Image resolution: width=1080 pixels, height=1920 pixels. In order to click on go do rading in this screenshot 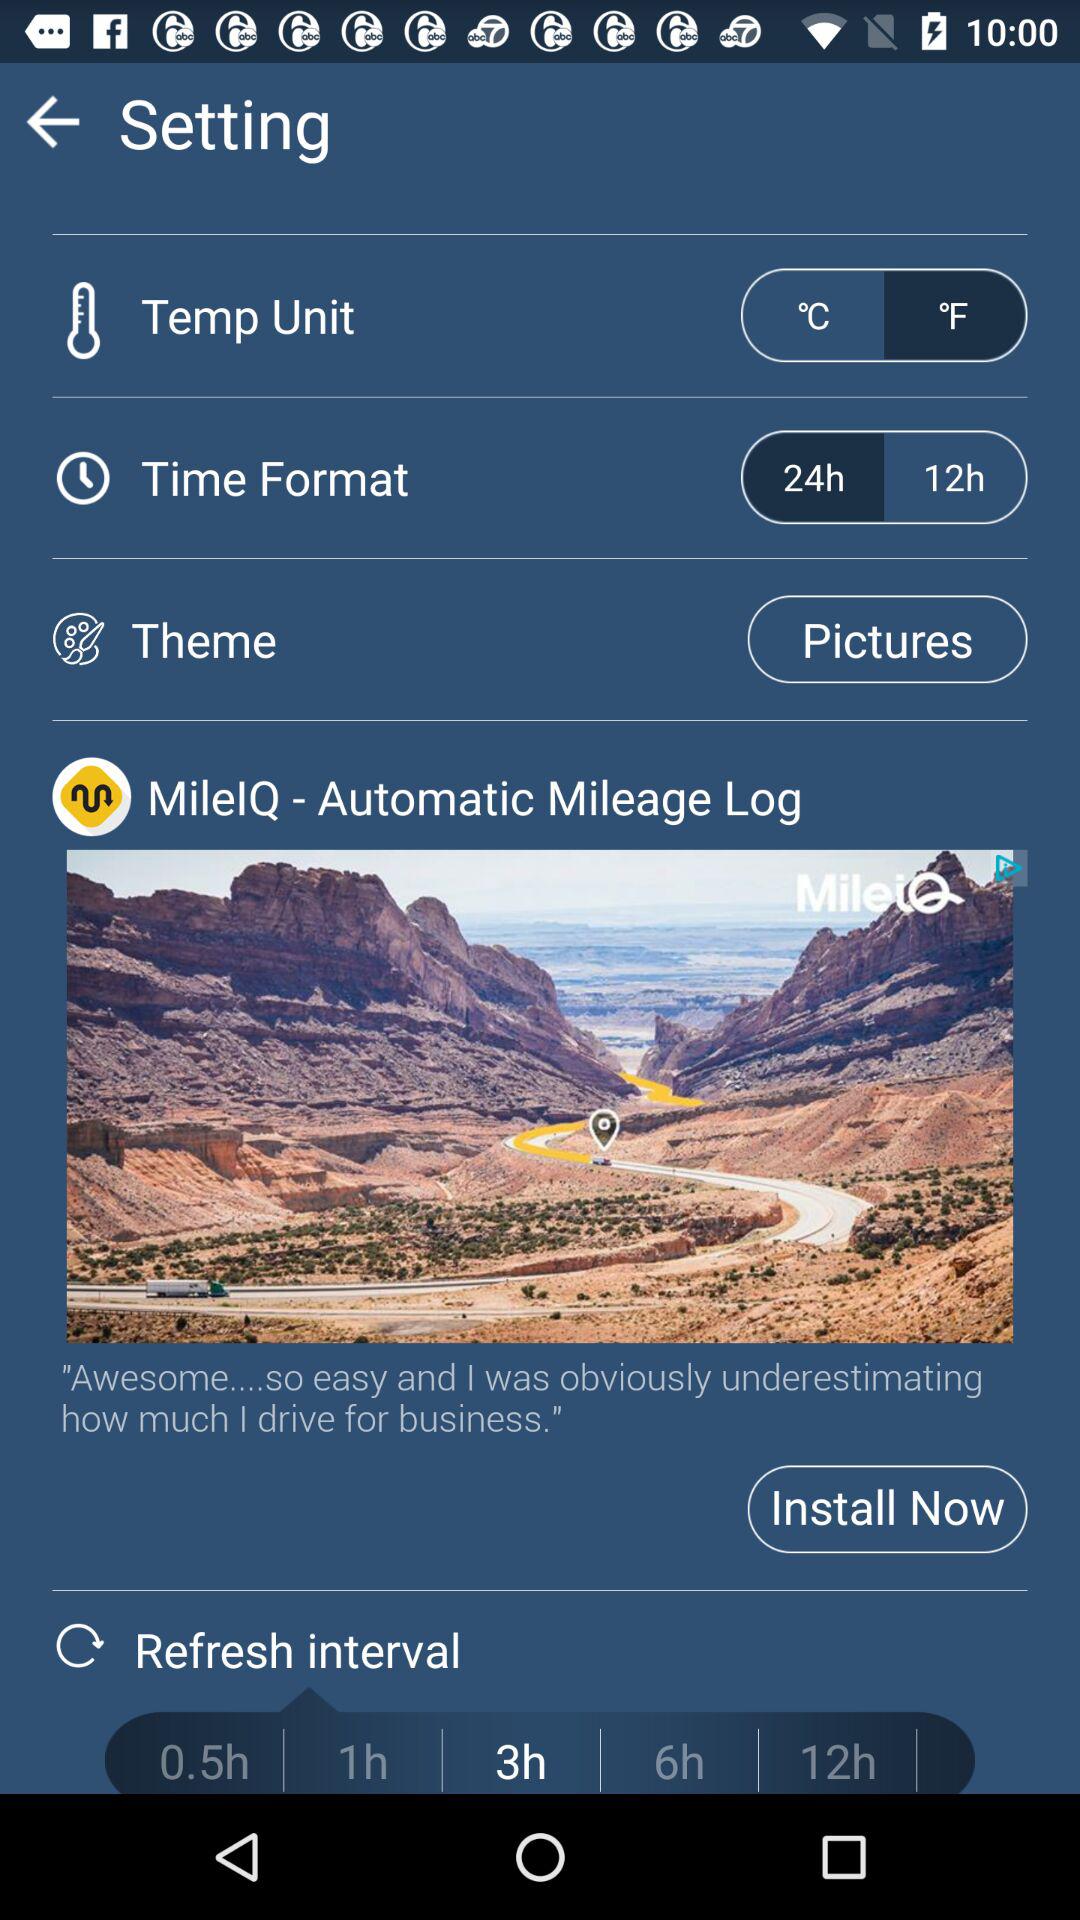, I will do `click(52, 122)`.